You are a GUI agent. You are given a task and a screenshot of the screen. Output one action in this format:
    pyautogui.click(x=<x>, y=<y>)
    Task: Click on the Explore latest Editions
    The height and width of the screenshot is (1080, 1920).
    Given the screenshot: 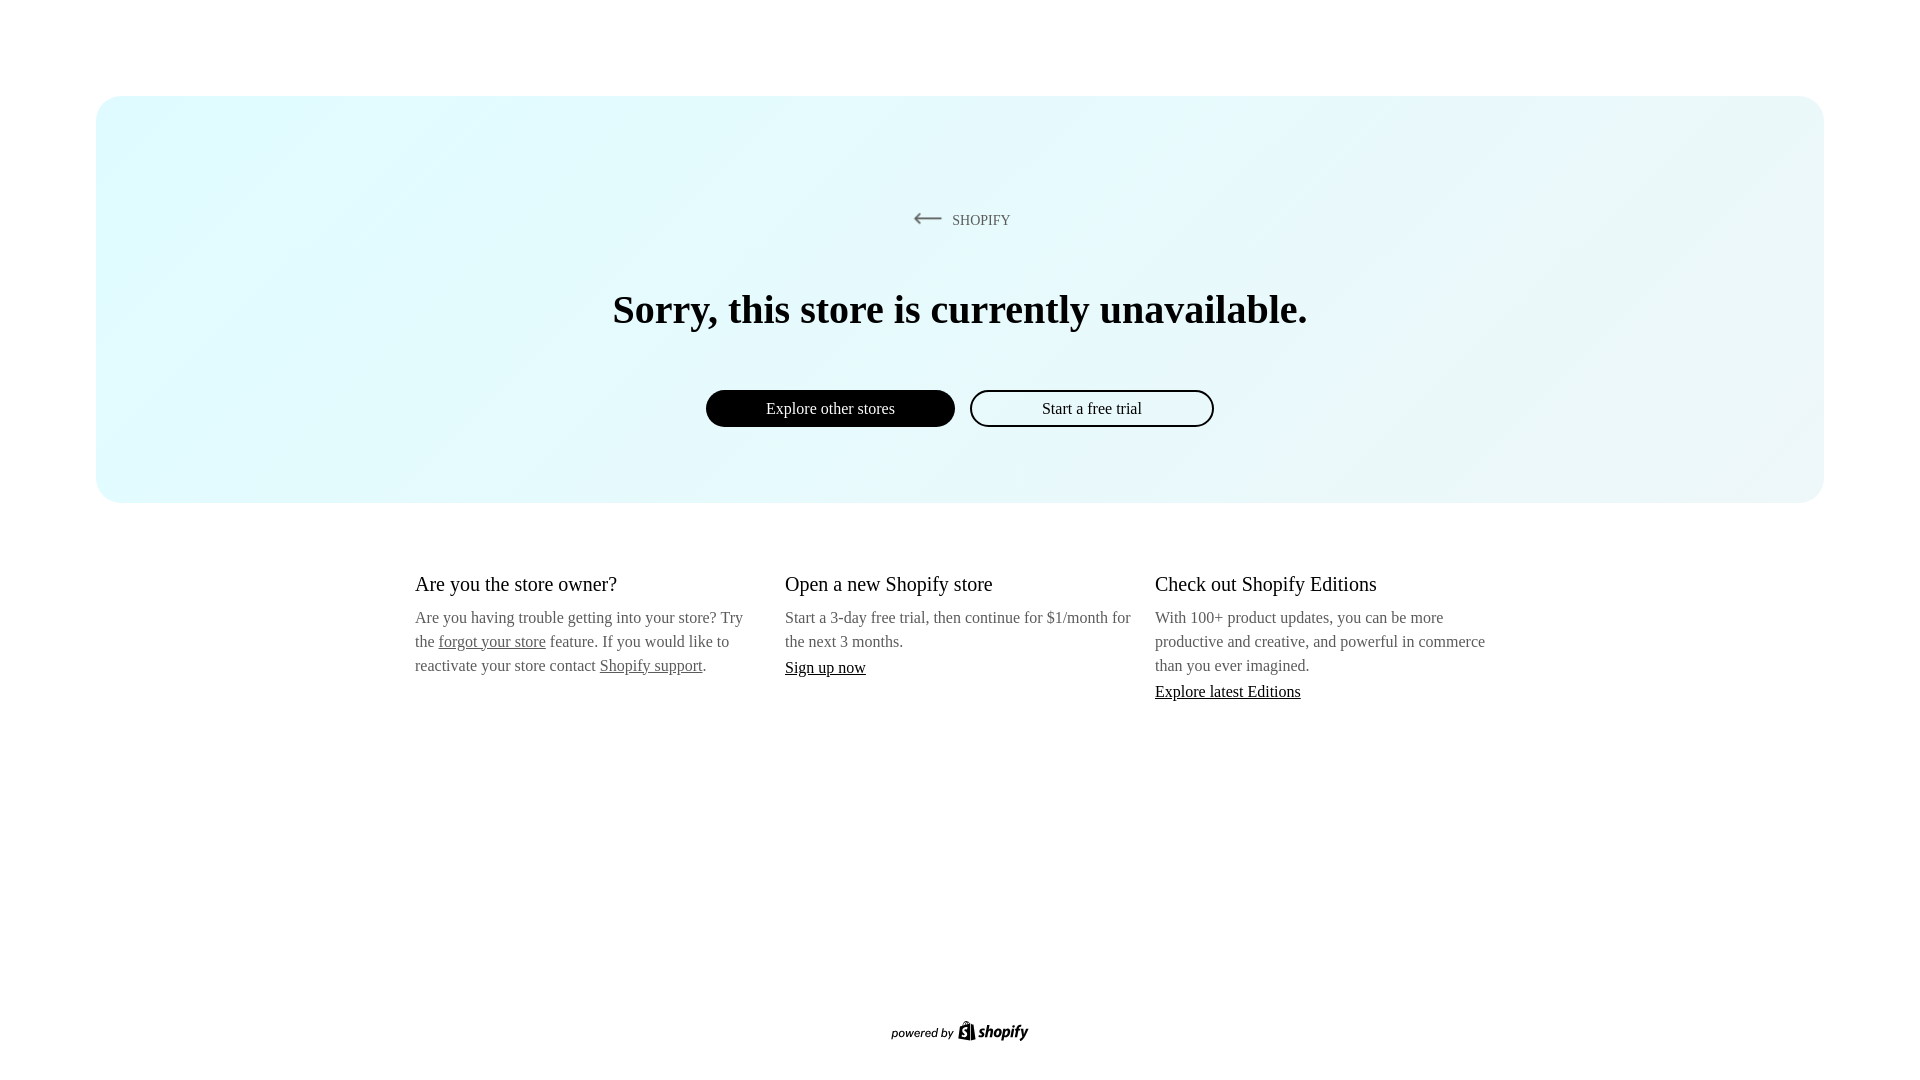 What is the action you would take?
    pyautogui.click(x=1228, y=690)
    